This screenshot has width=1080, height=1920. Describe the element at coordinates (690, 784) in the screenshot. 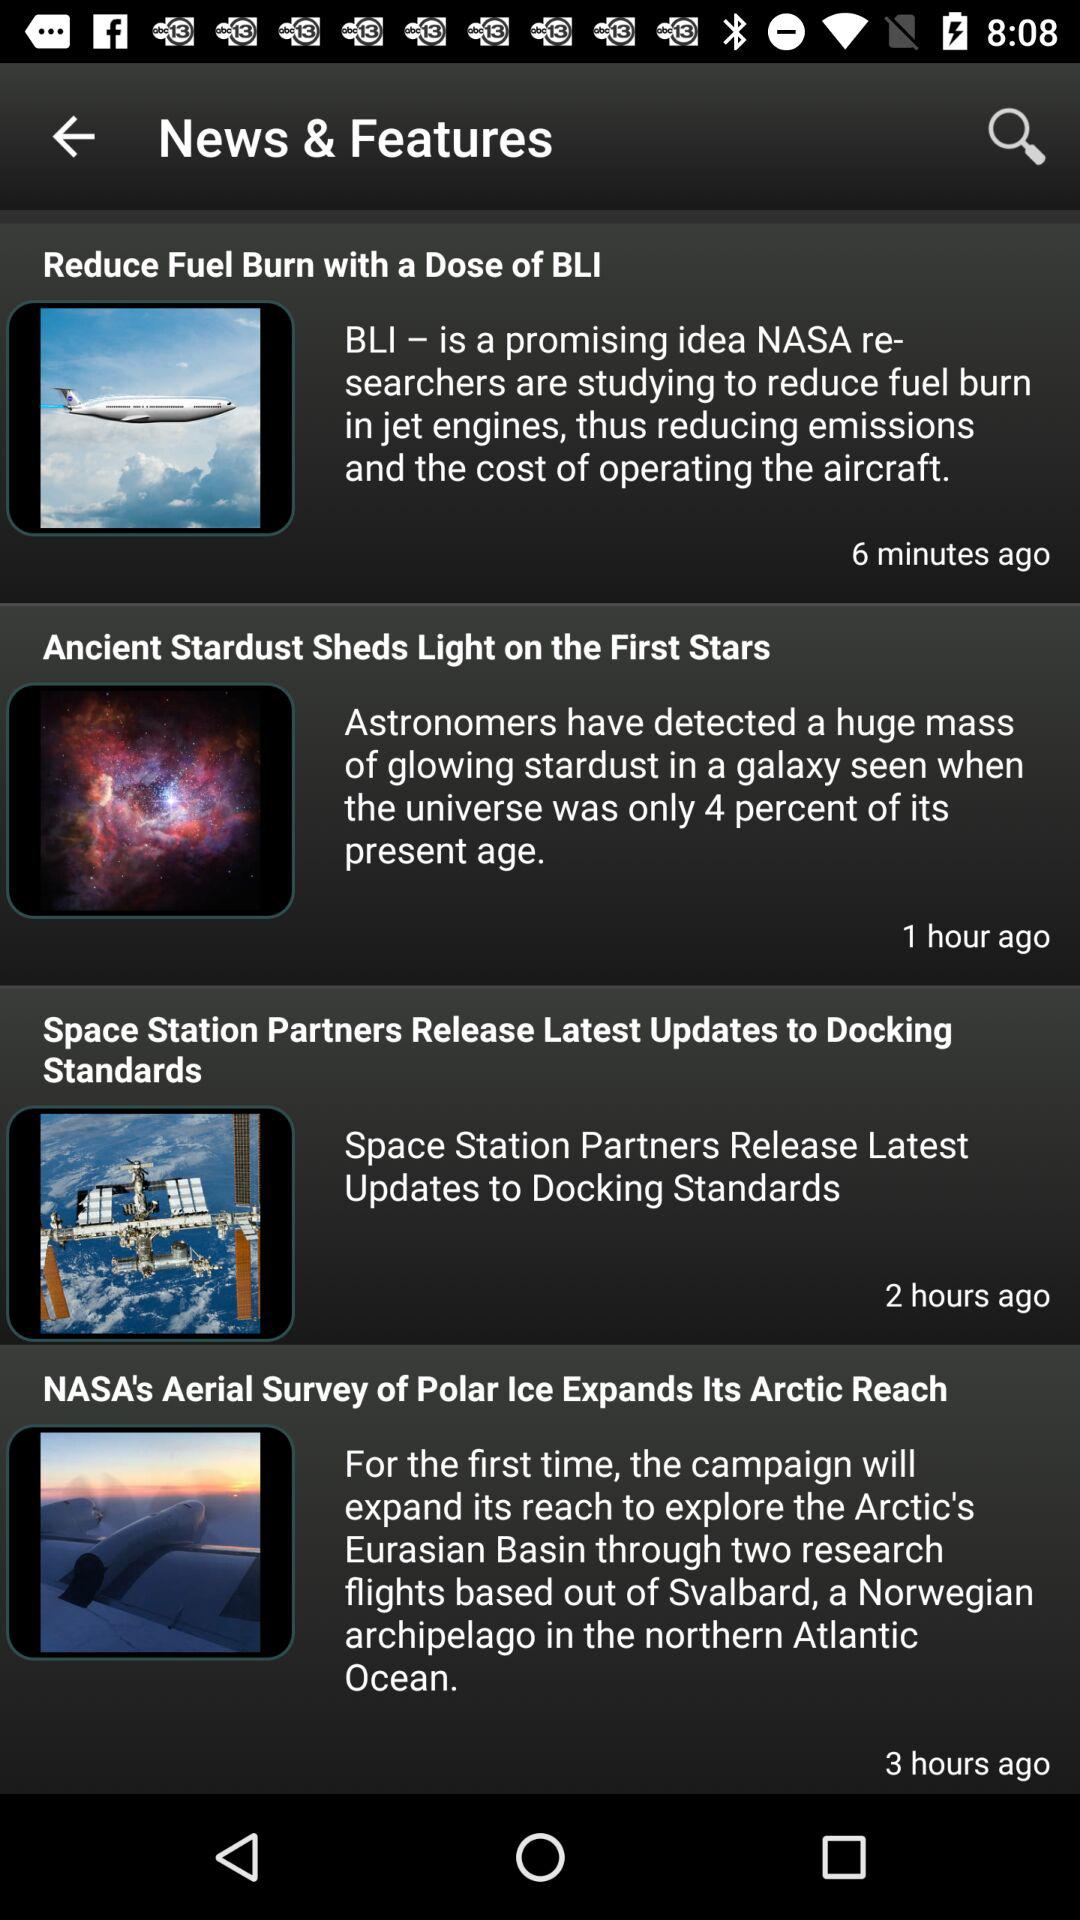

I see `select astronomers have detected icon` at that location.